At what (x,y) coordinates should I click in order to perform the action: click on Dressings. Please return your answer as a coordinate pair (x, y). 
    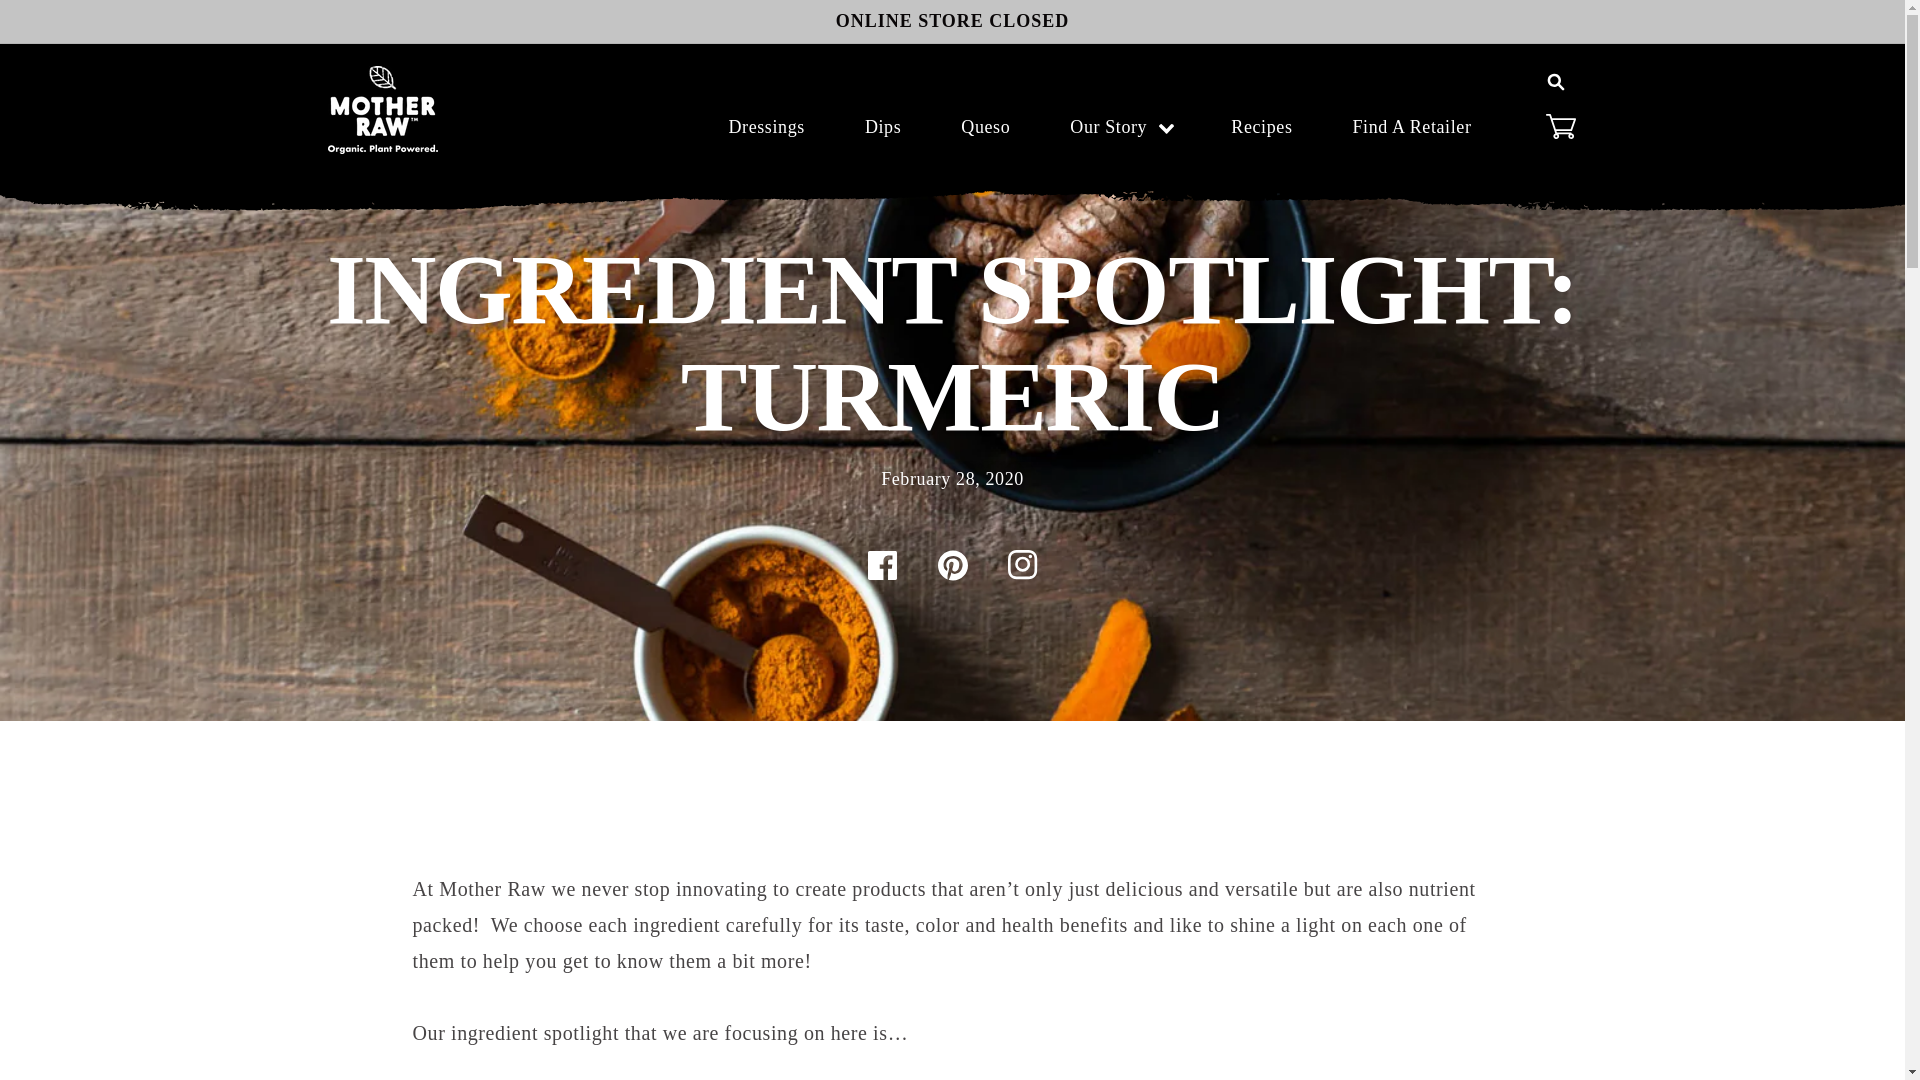
    Looking at the image, I should click on (766, 127).